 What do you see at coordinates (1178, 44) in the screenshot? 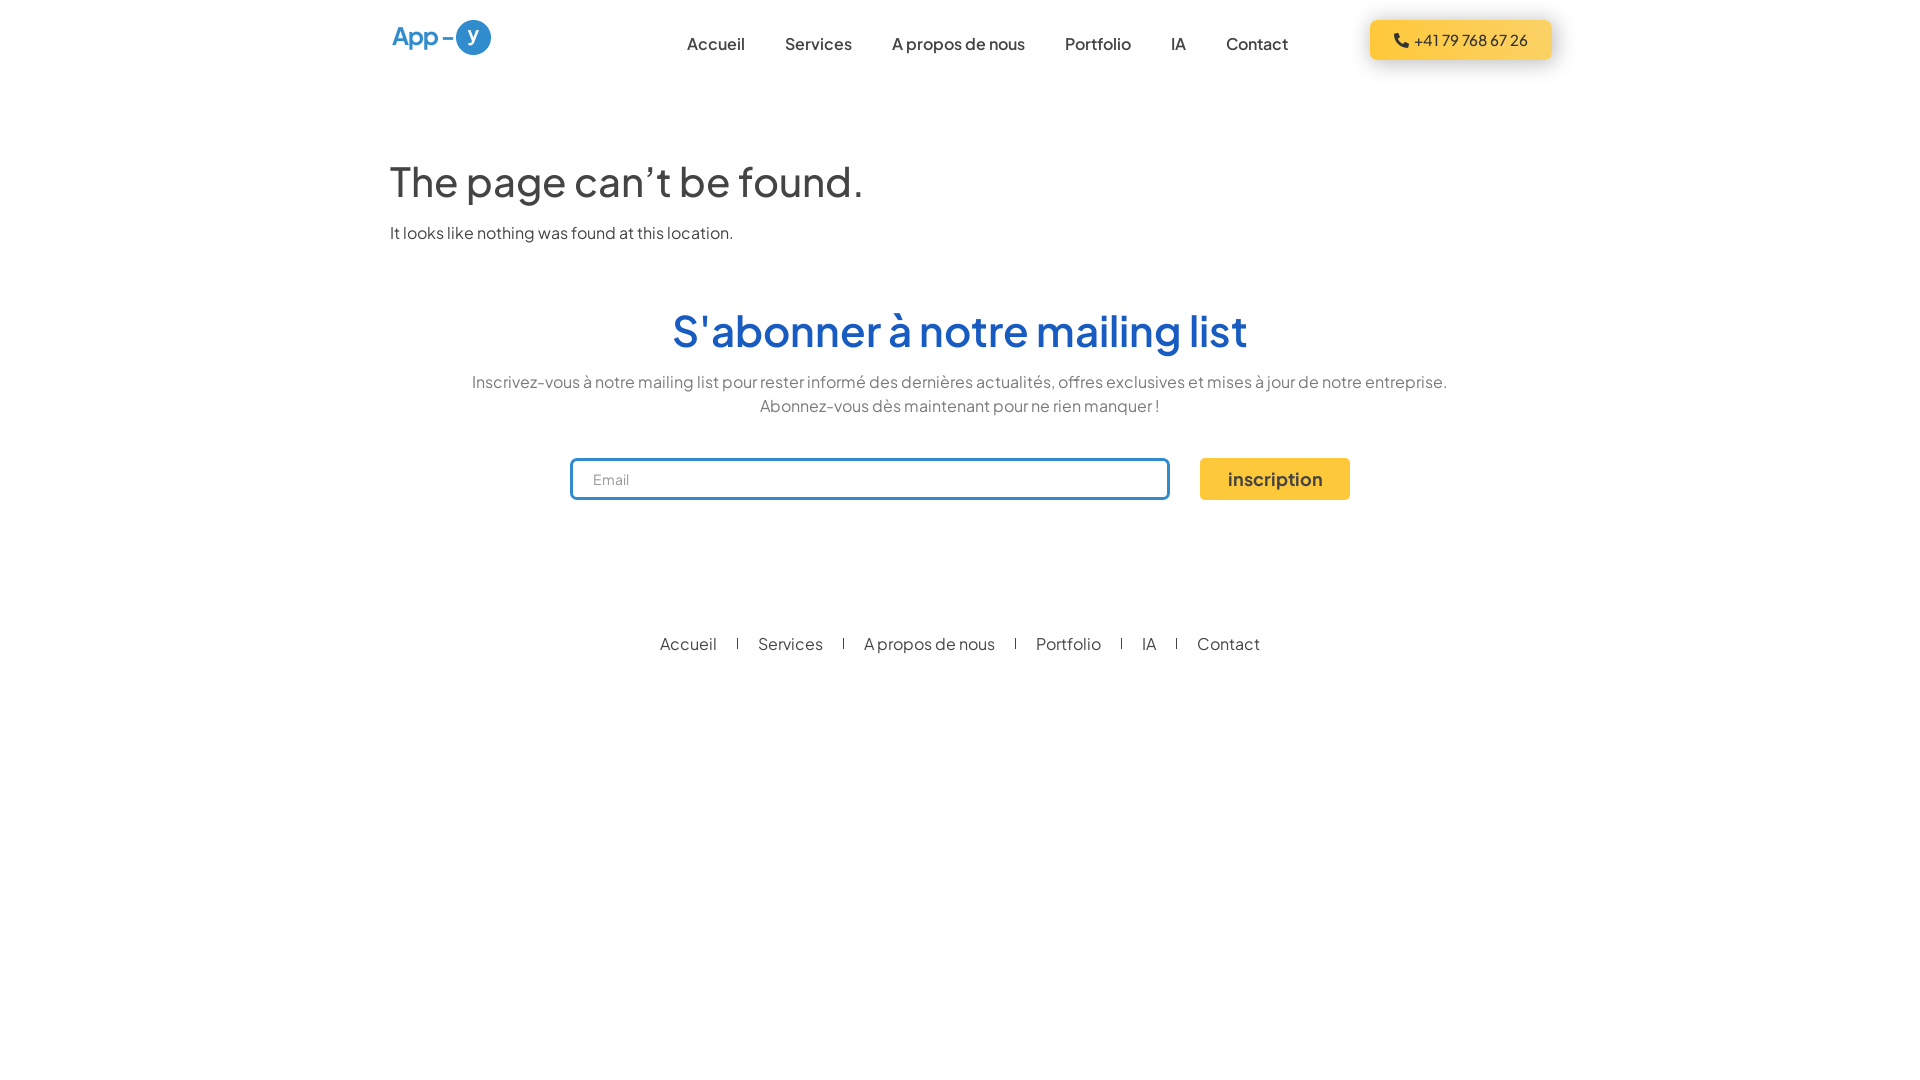
I see `IA` at bounding box center [1178, 44].